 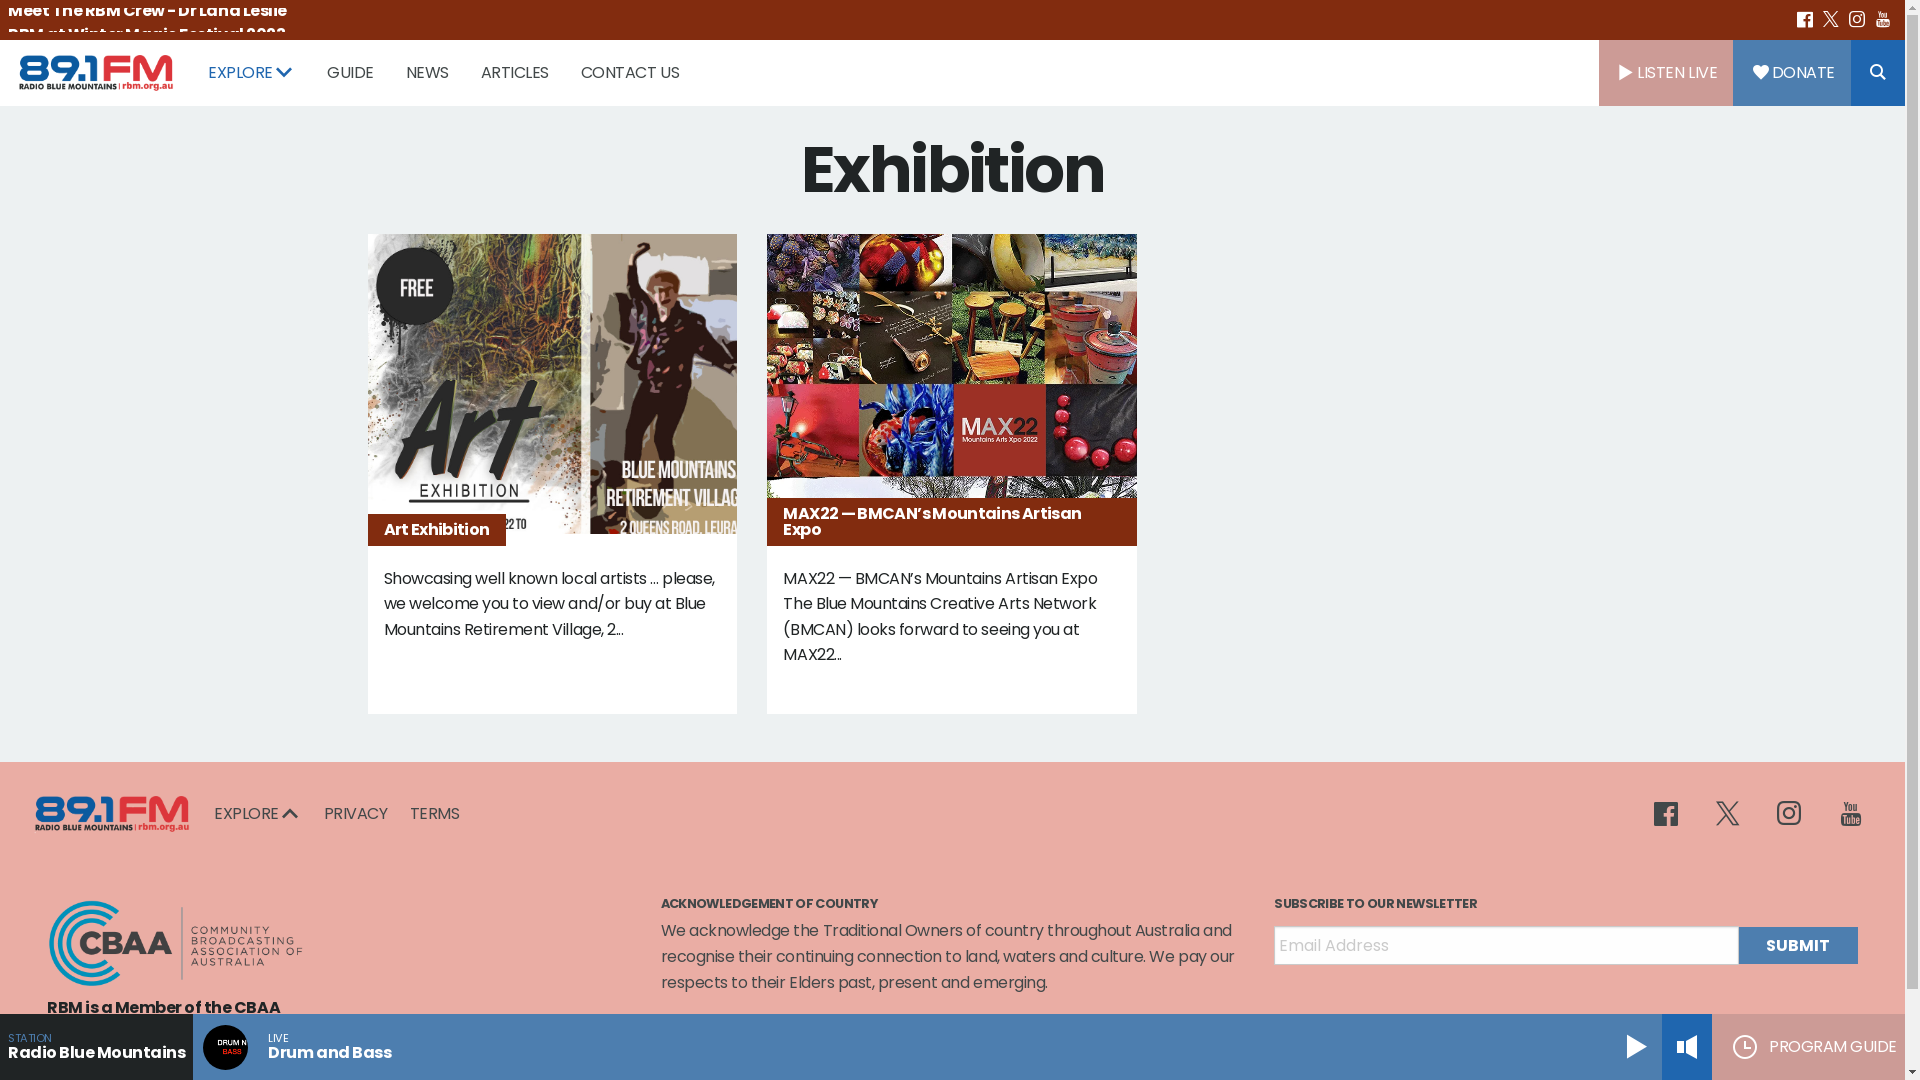 What do you see at coordinates (1731, 814) in the screenshot?
I see ` ` at bounding box center [1731, 814].